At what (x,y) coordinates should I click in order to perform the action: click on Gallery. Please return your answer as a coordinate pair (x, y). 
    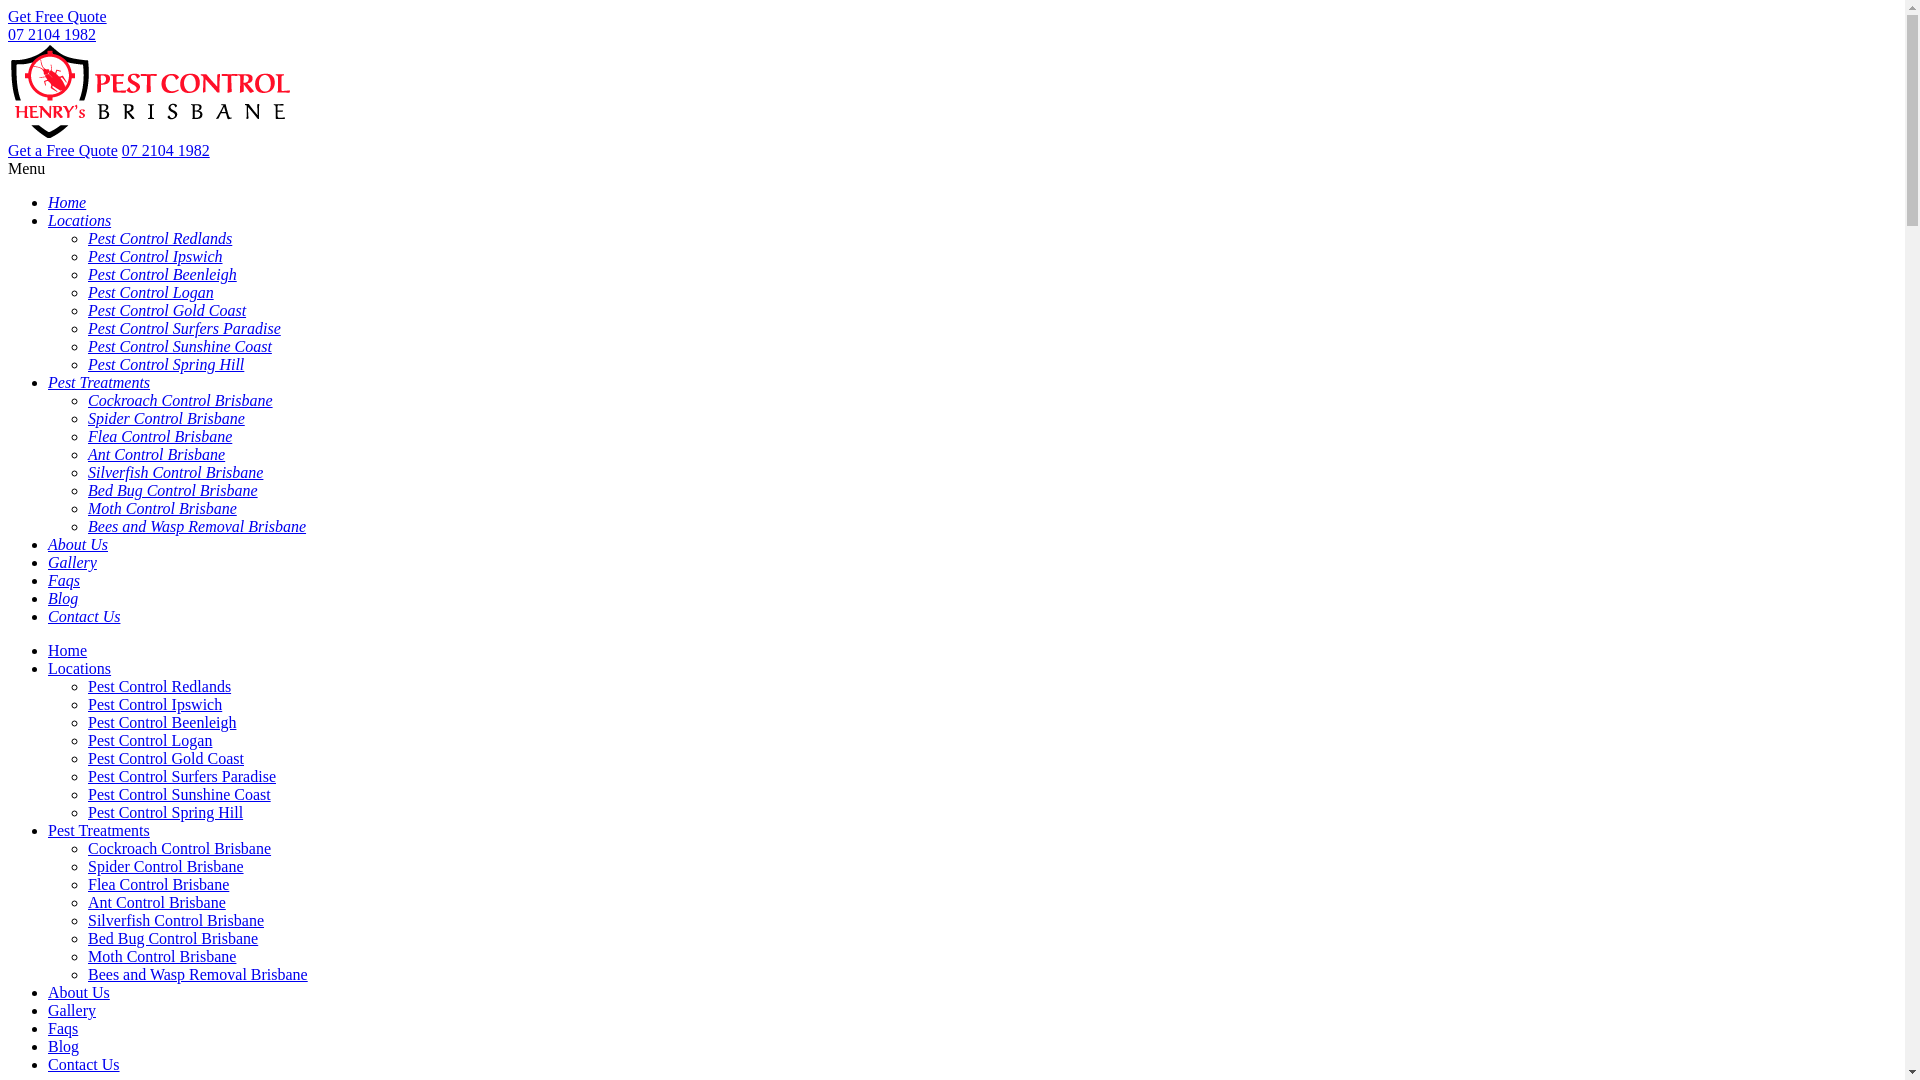
    Looking at the image, I should click on (72, 1010).